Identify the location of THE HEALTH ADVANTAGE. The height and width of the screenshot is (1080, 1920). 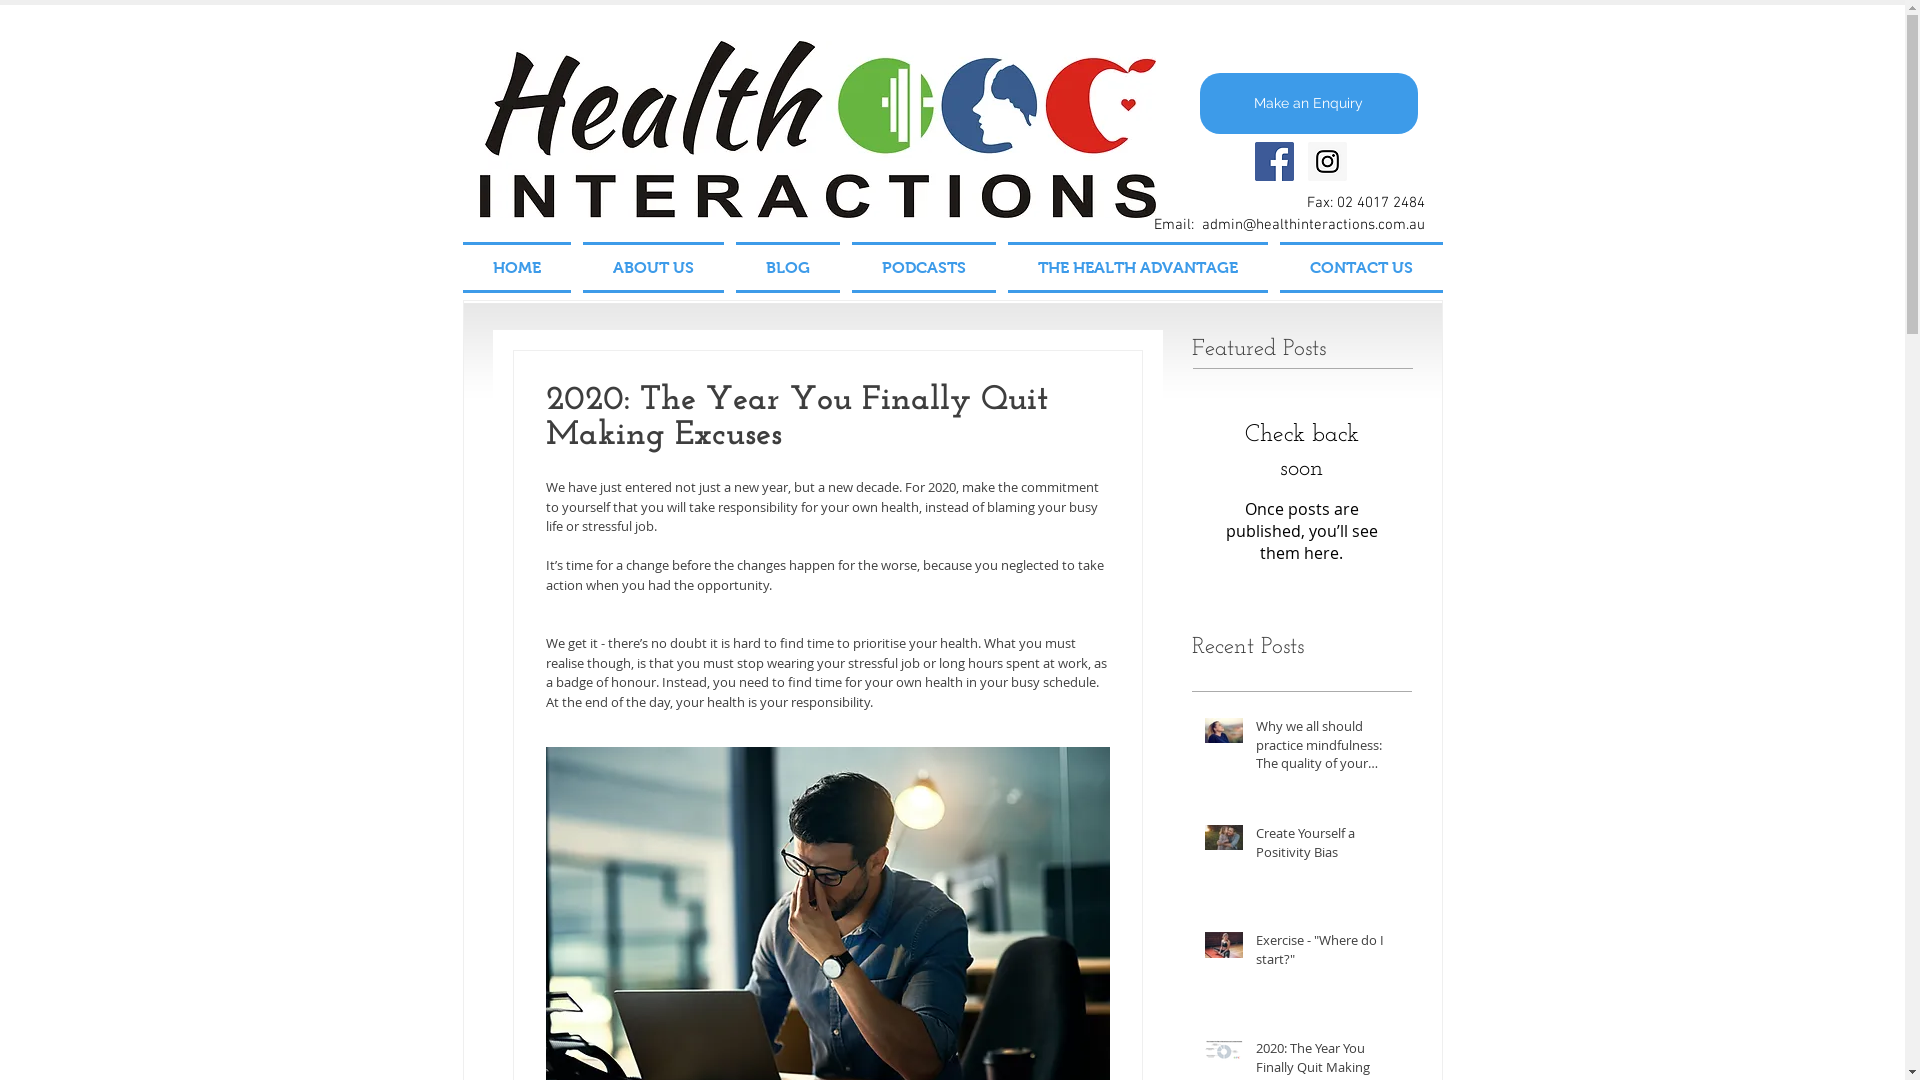
(1138, 268).